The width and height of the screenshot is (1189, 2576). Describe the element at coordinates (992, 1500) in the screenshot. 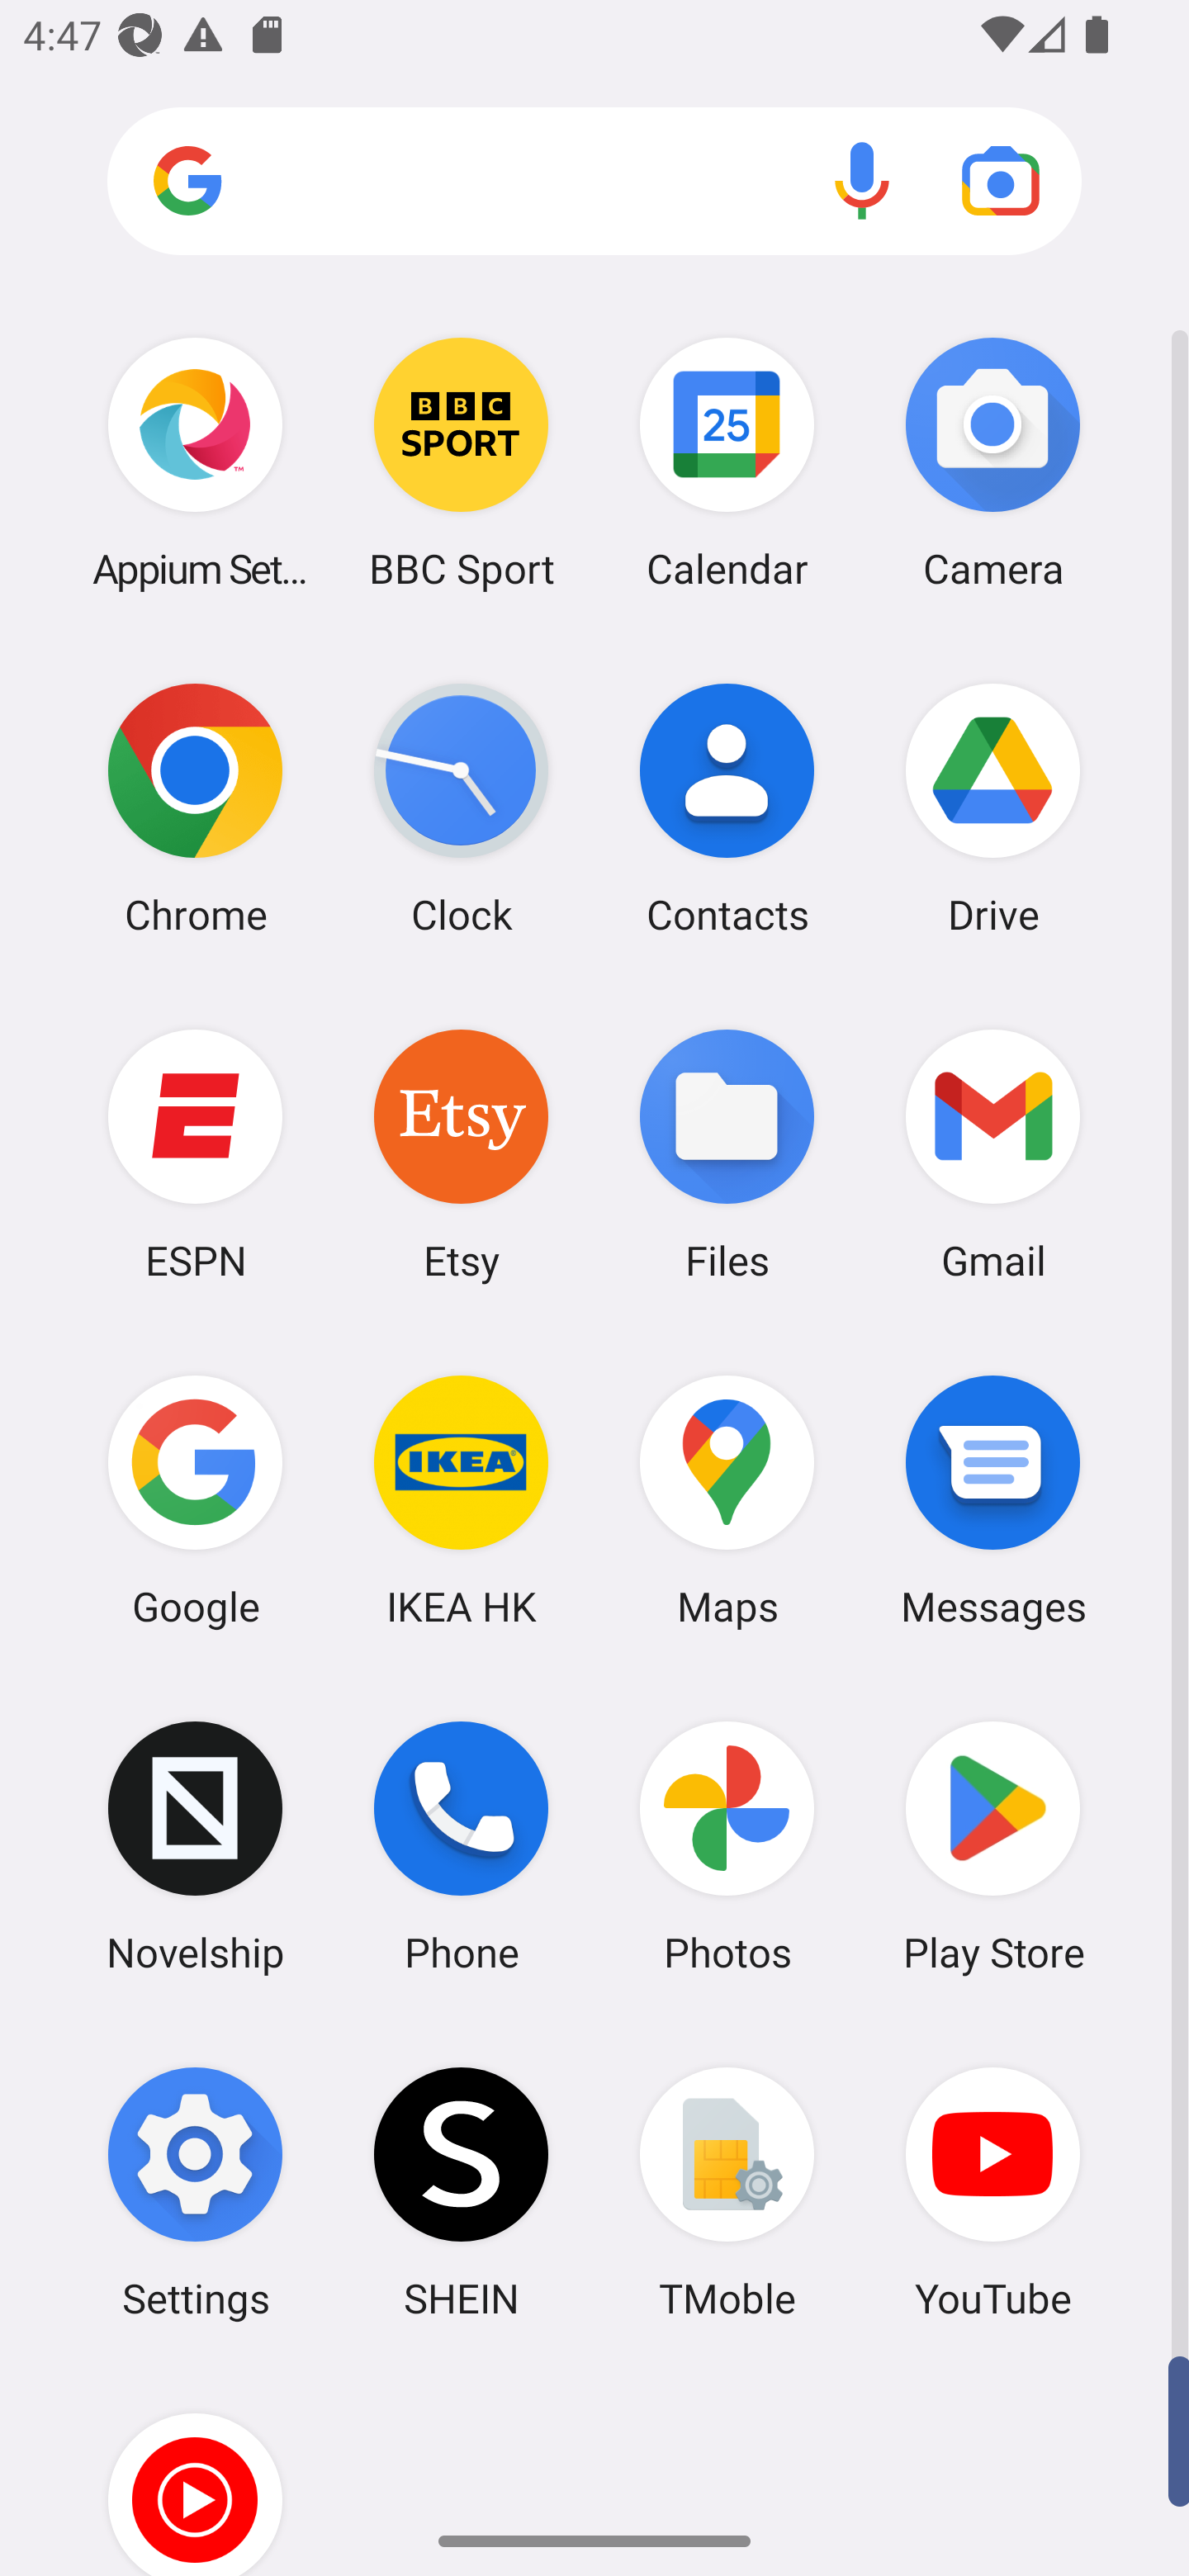

I see `Messages` at that location.